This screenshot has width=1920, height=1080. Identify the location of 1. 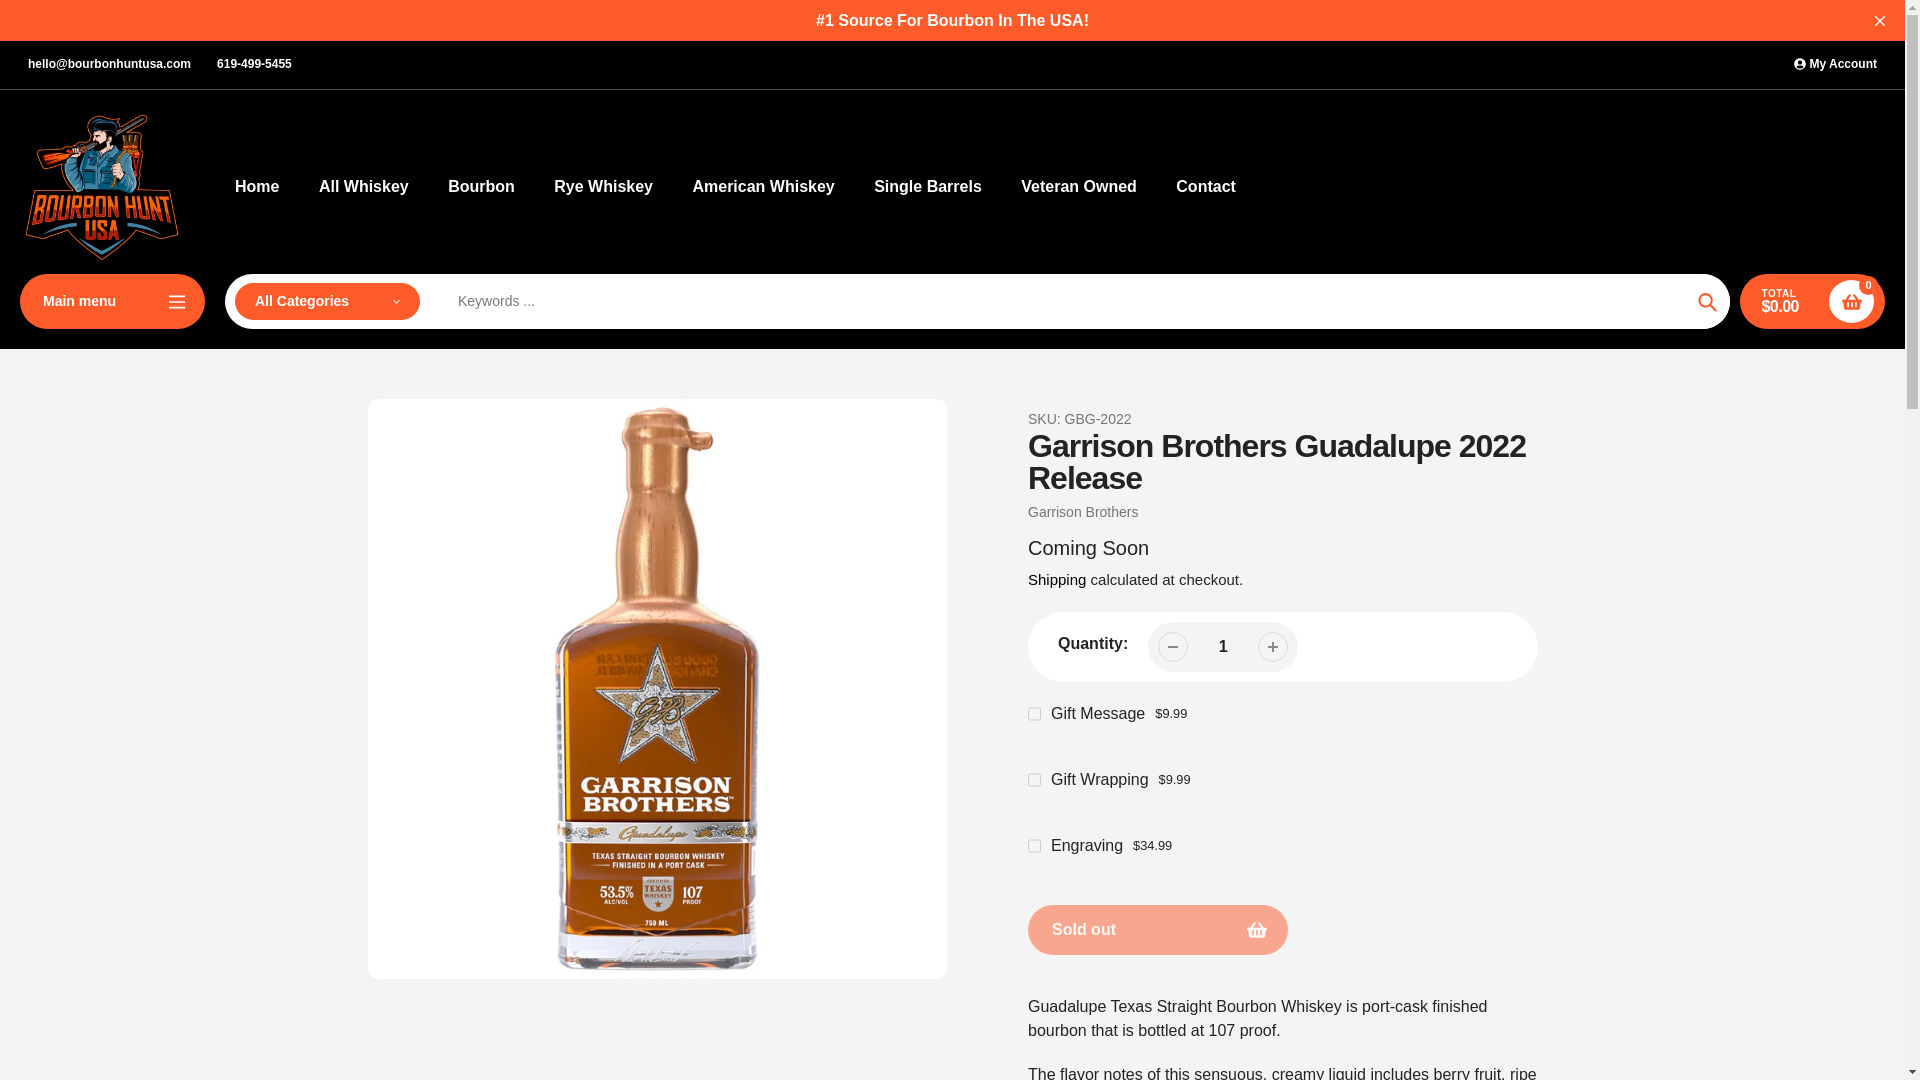
(1222, 646).